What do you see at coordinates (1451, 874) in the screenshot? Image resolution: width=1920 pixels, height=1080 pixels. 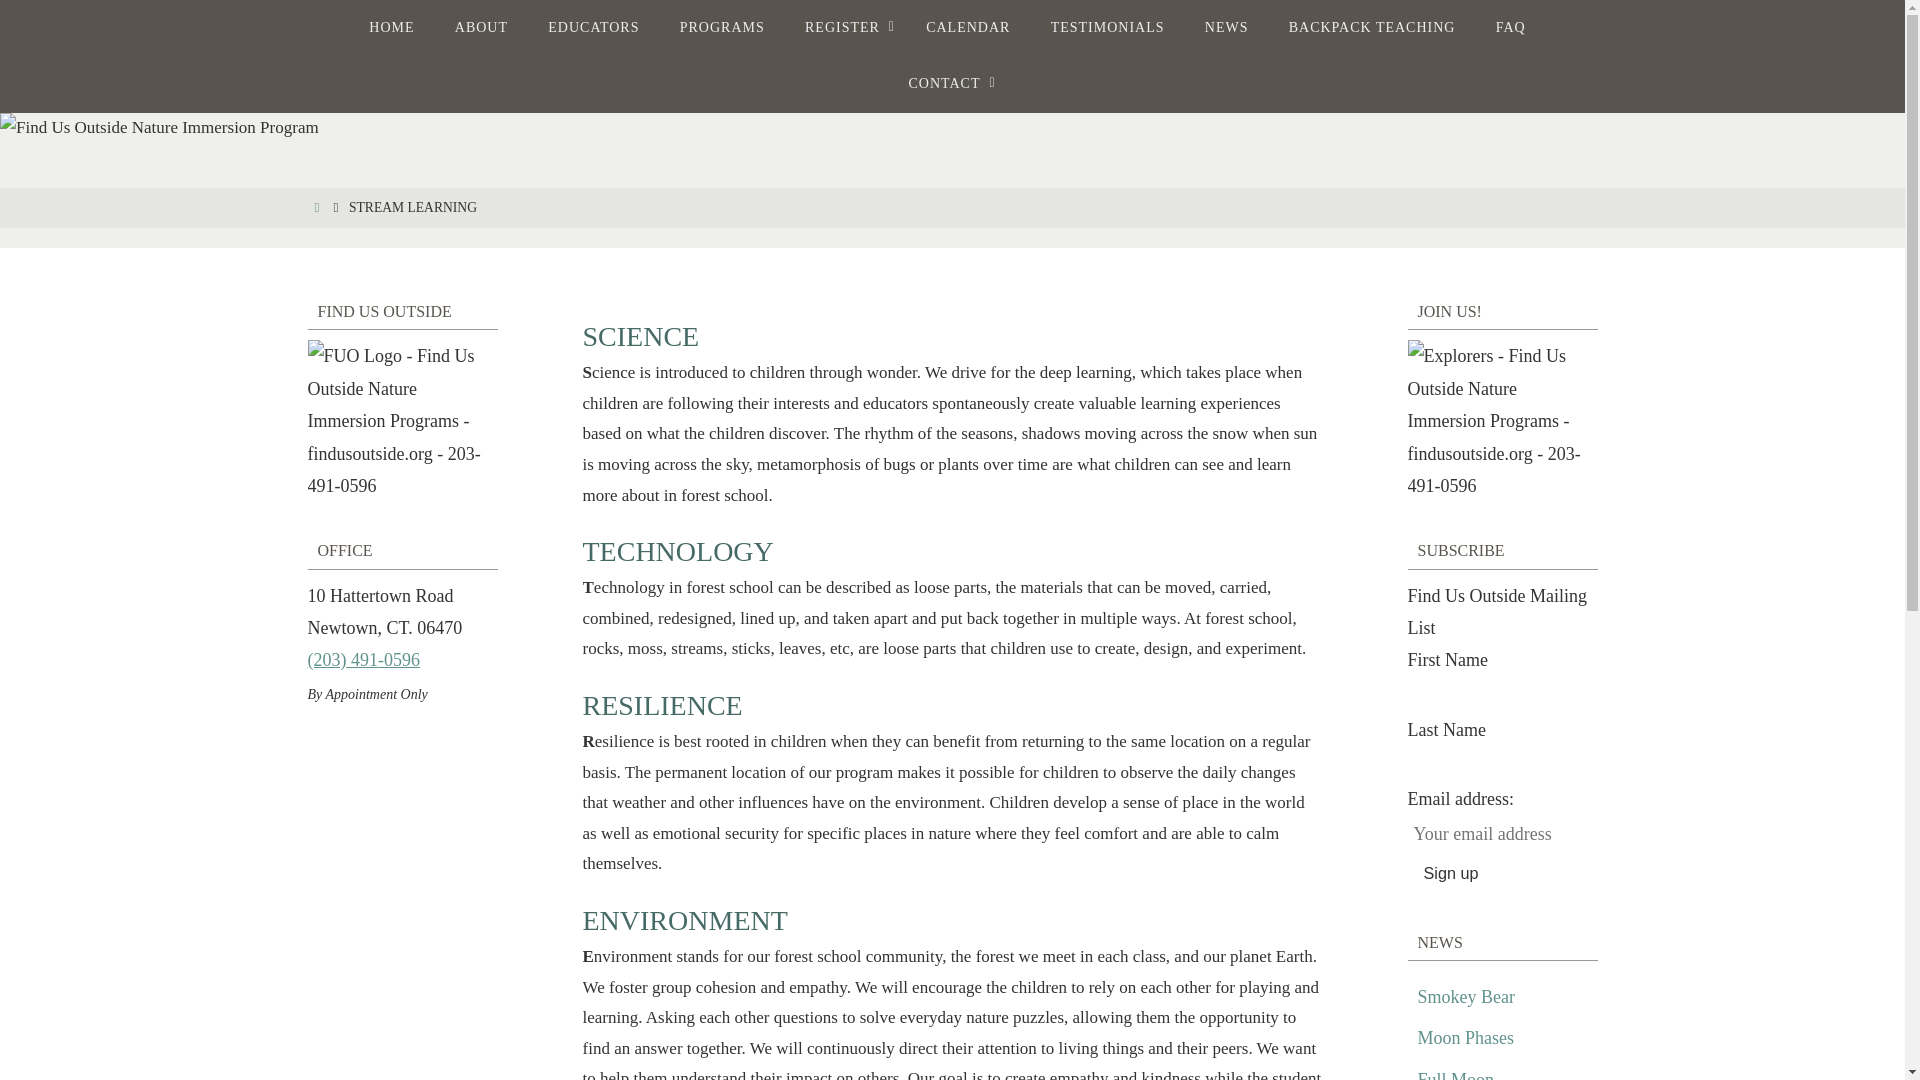 I see `Sign up` at bounding box center [1451, 874].